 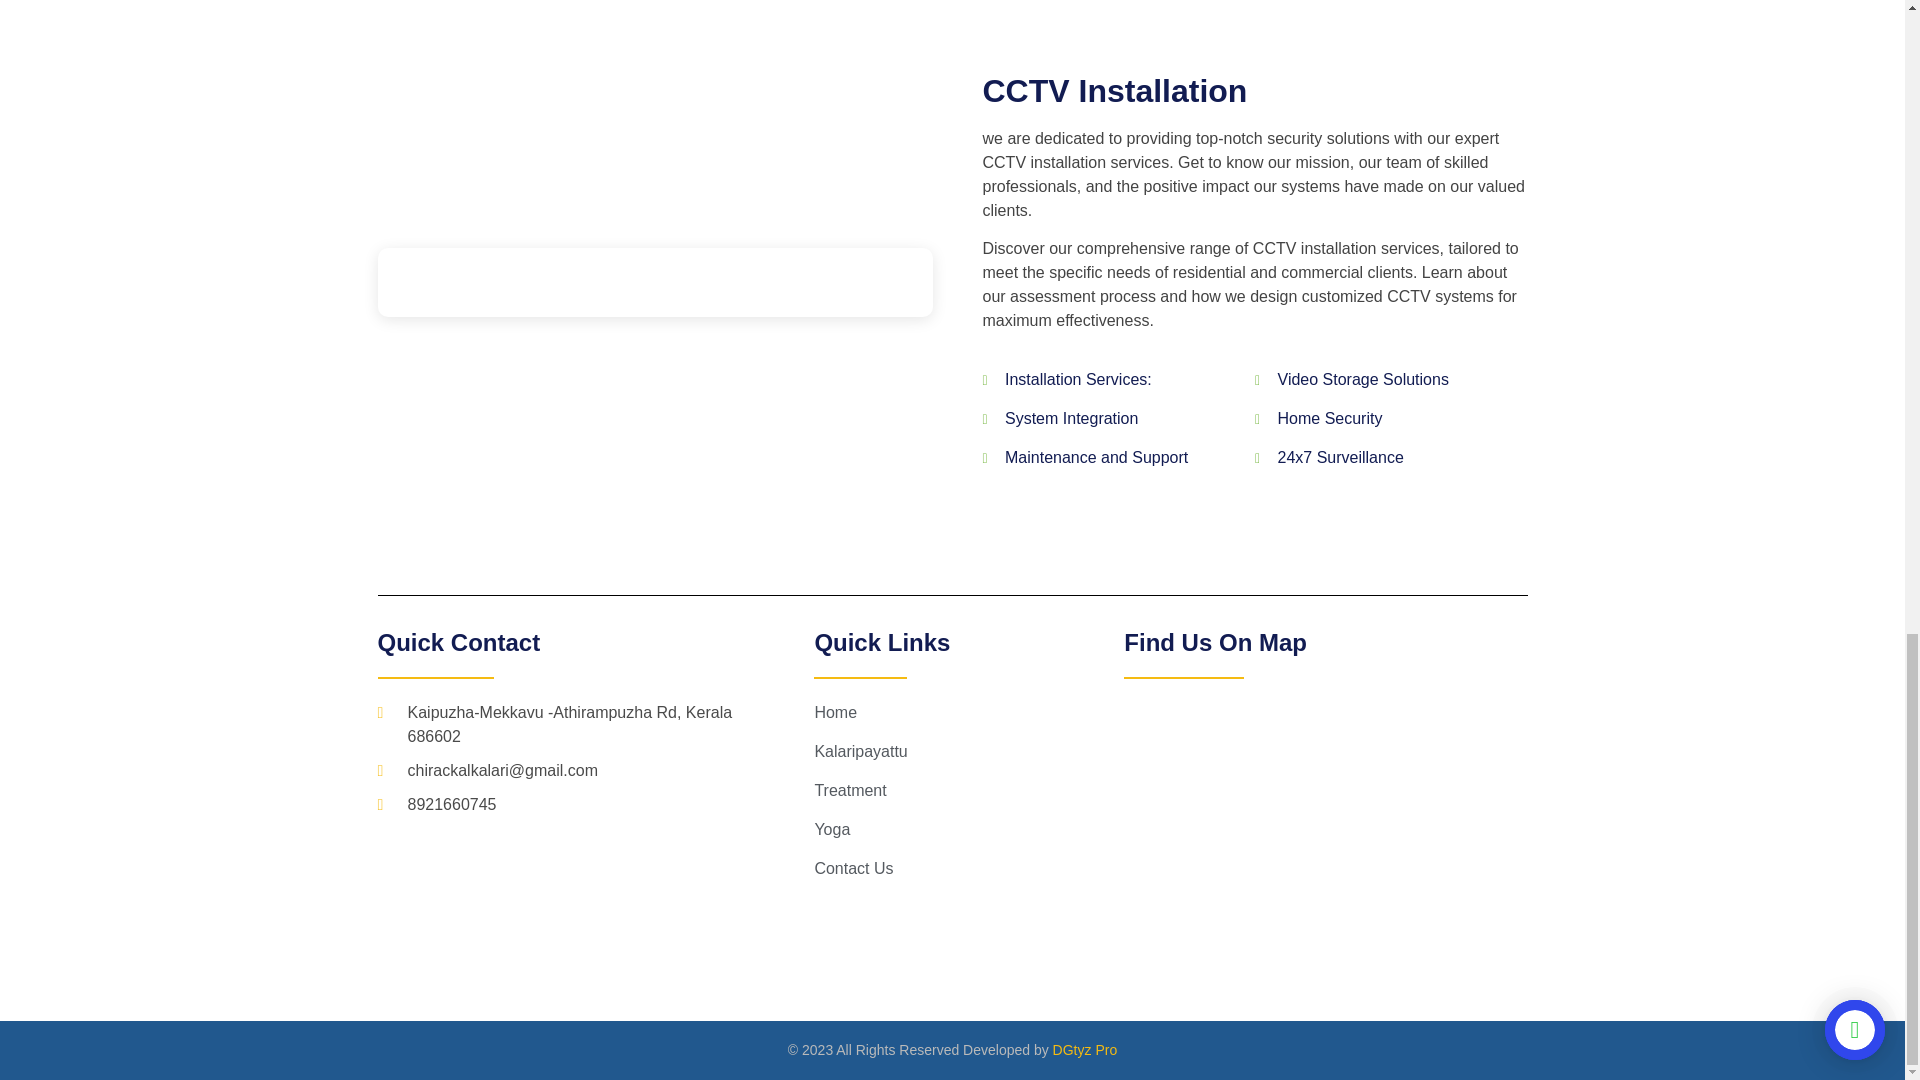 What do you see at coordinates (1084, 1050) in the screenshot?
I see `DGtyz Pro` at bounding box center [1084, 1050].